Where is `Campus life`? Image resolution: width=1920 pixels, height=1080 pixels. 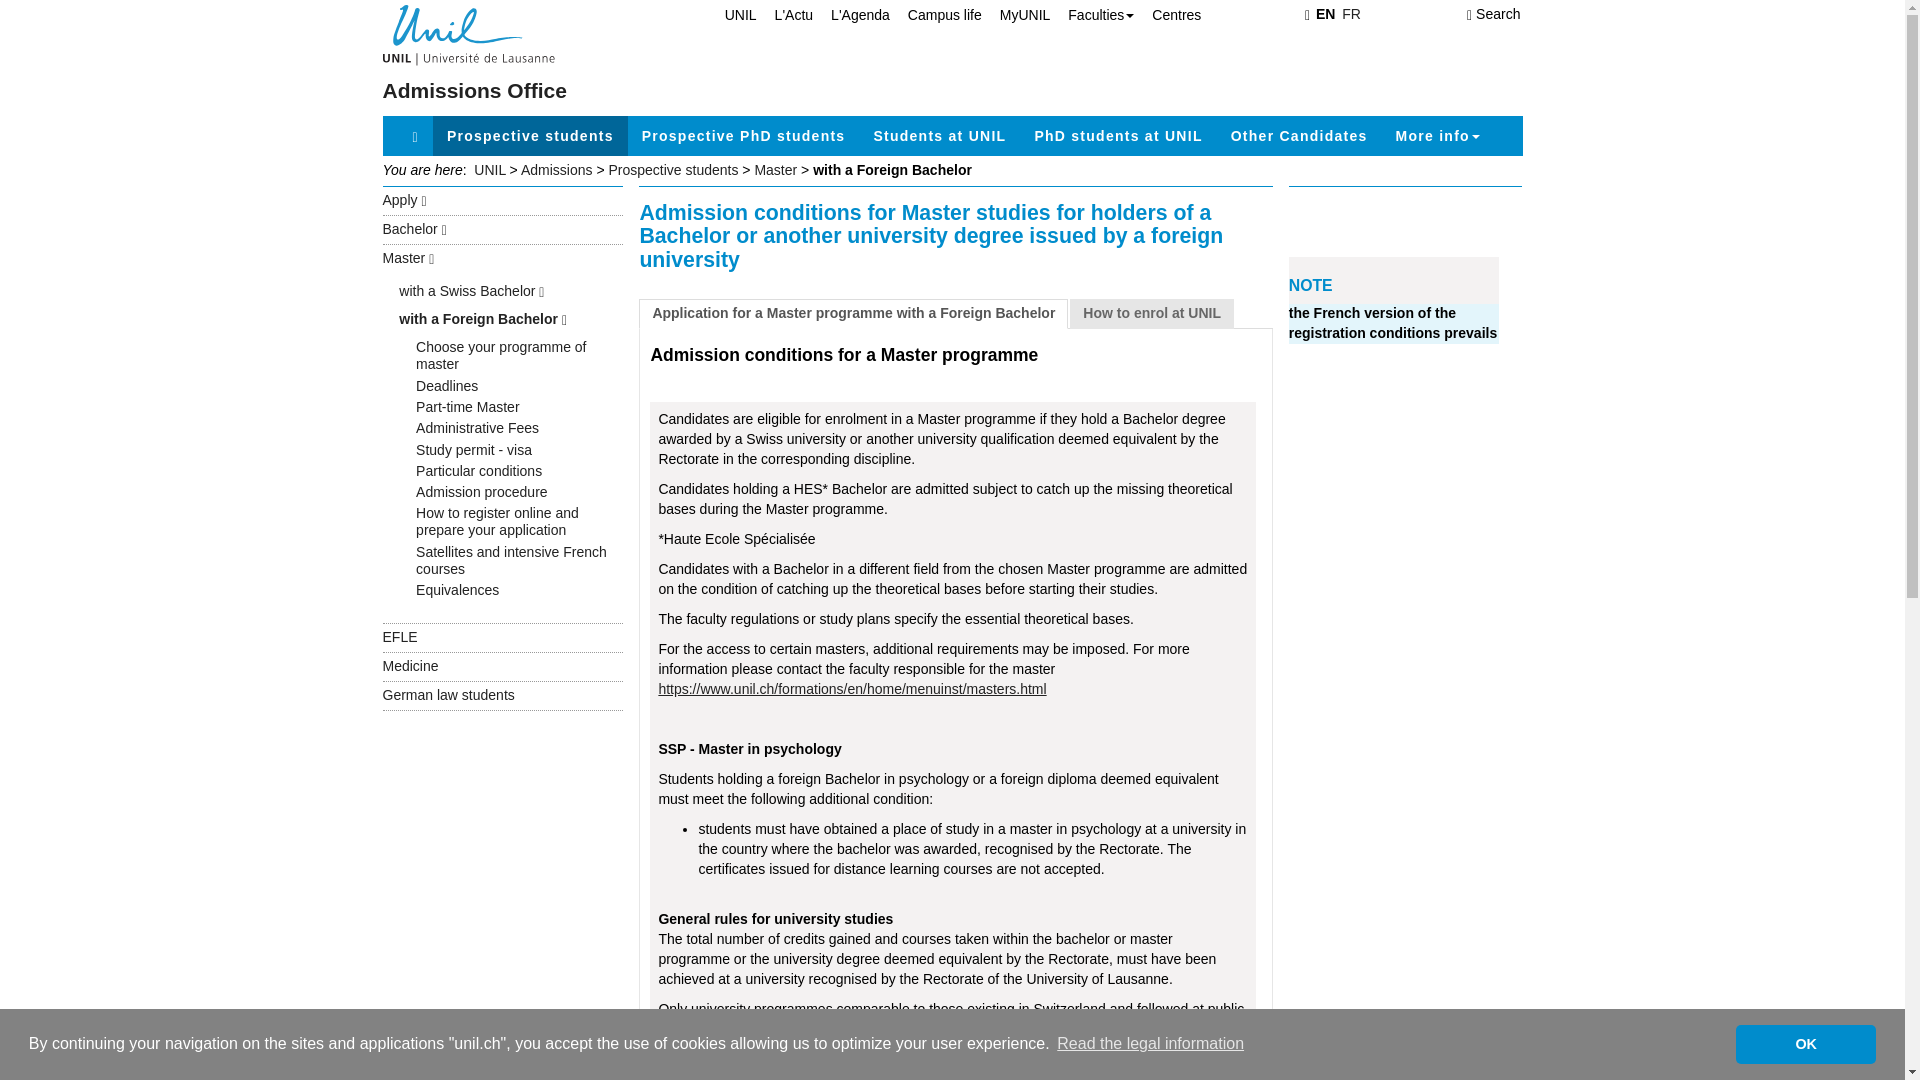
Campus life is located at coordinates (936, 14).